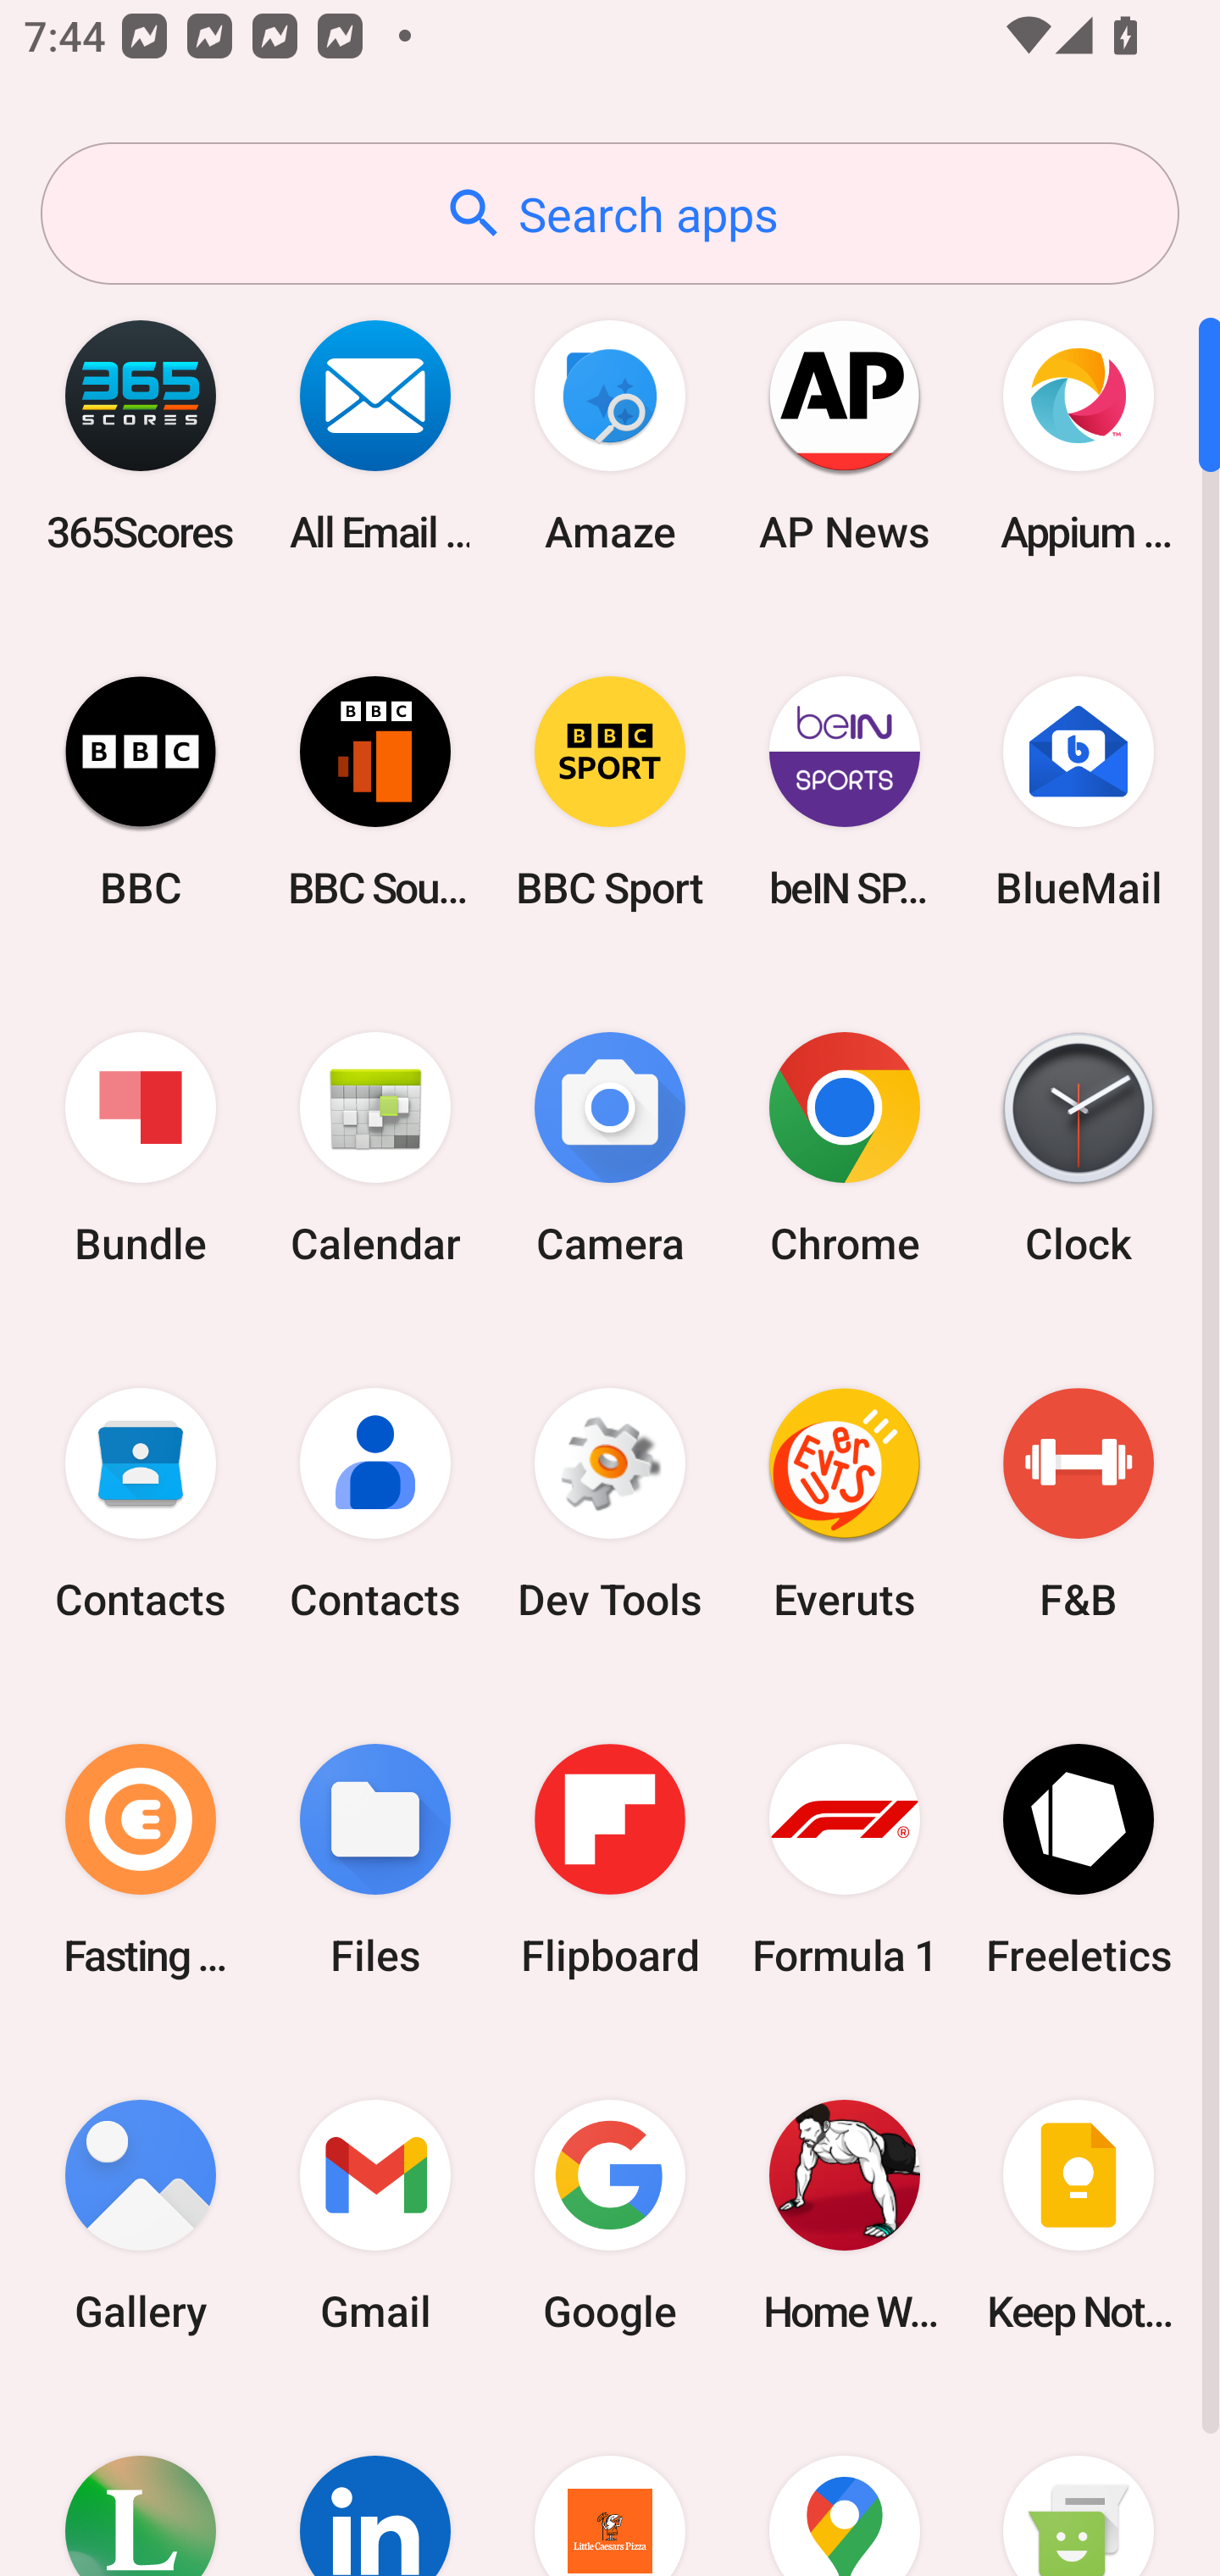 This screenshot has height=2576, width=1220. Describe the element at coordinates (1079, 791) in the screenshot. I see `BlueMail` at that location.